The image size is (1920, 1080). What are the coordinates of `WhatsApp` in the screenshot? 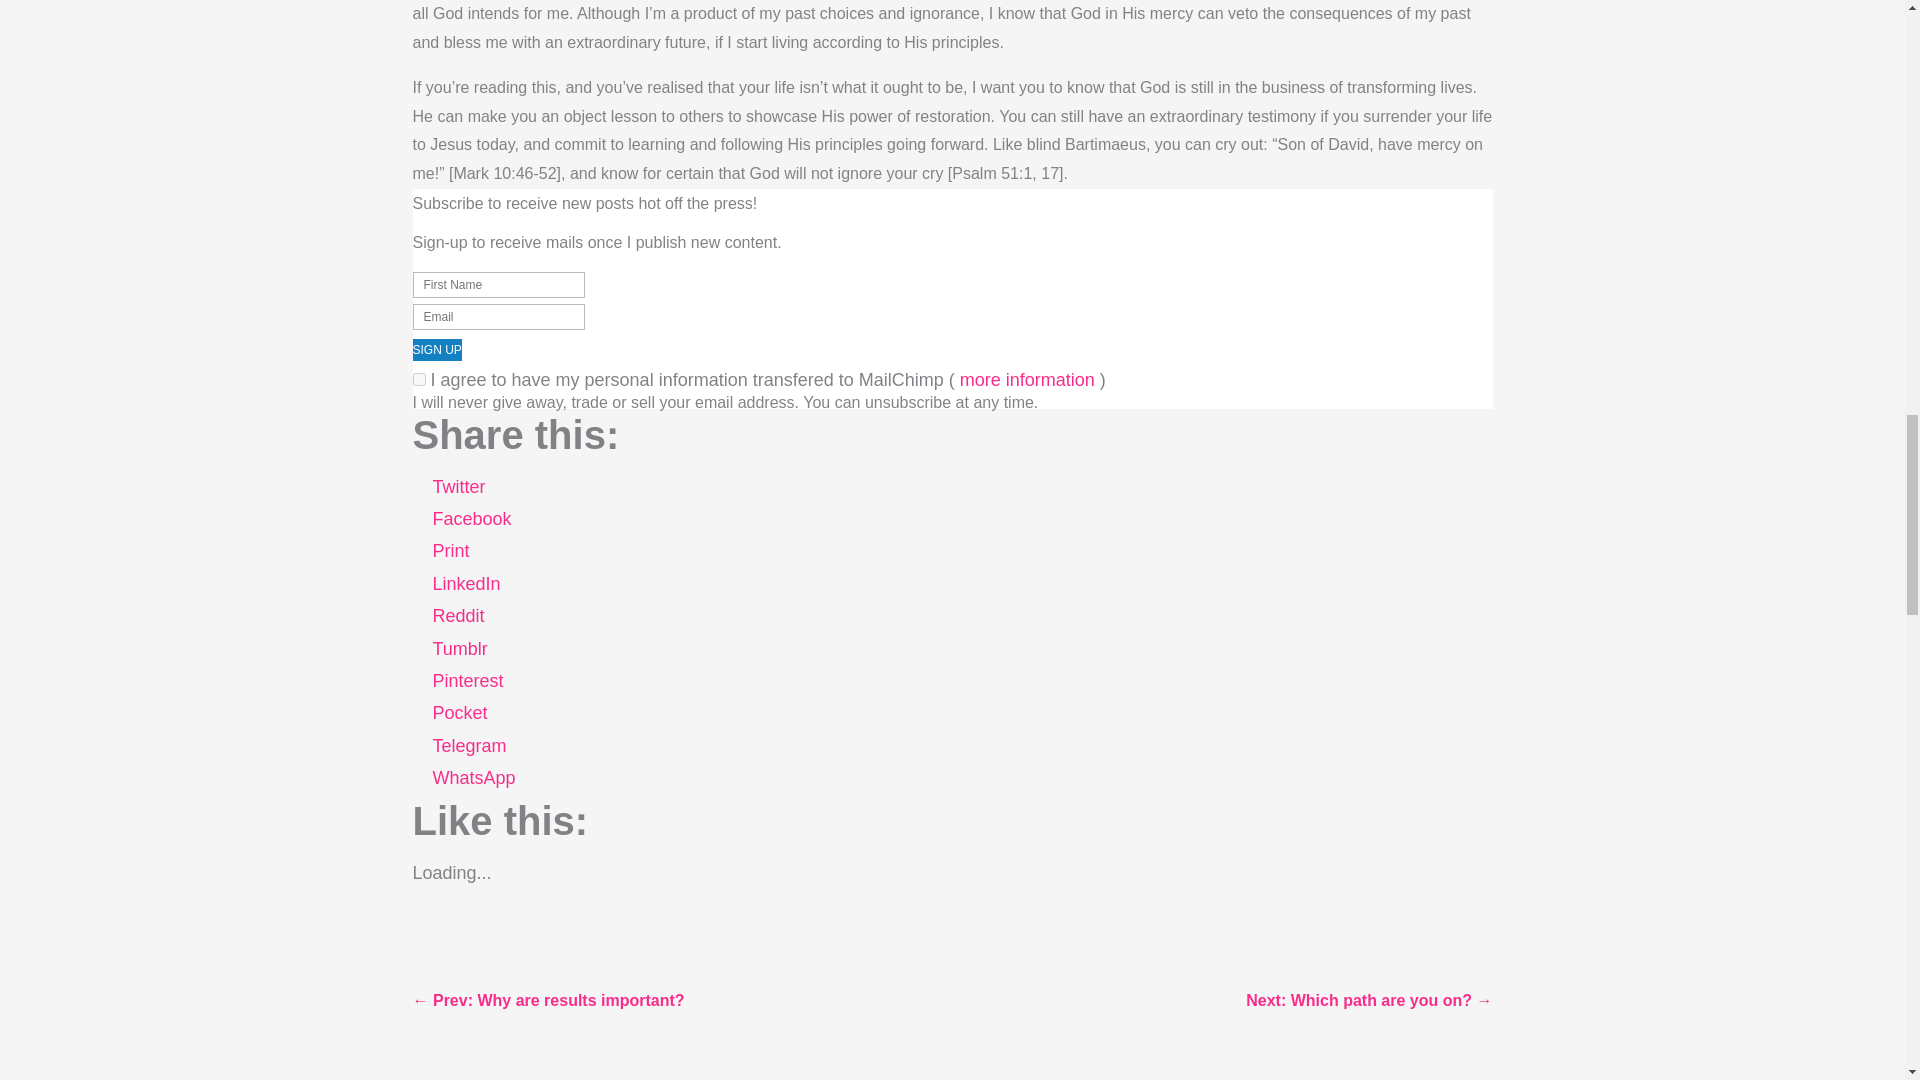 It's located at (473, 782).